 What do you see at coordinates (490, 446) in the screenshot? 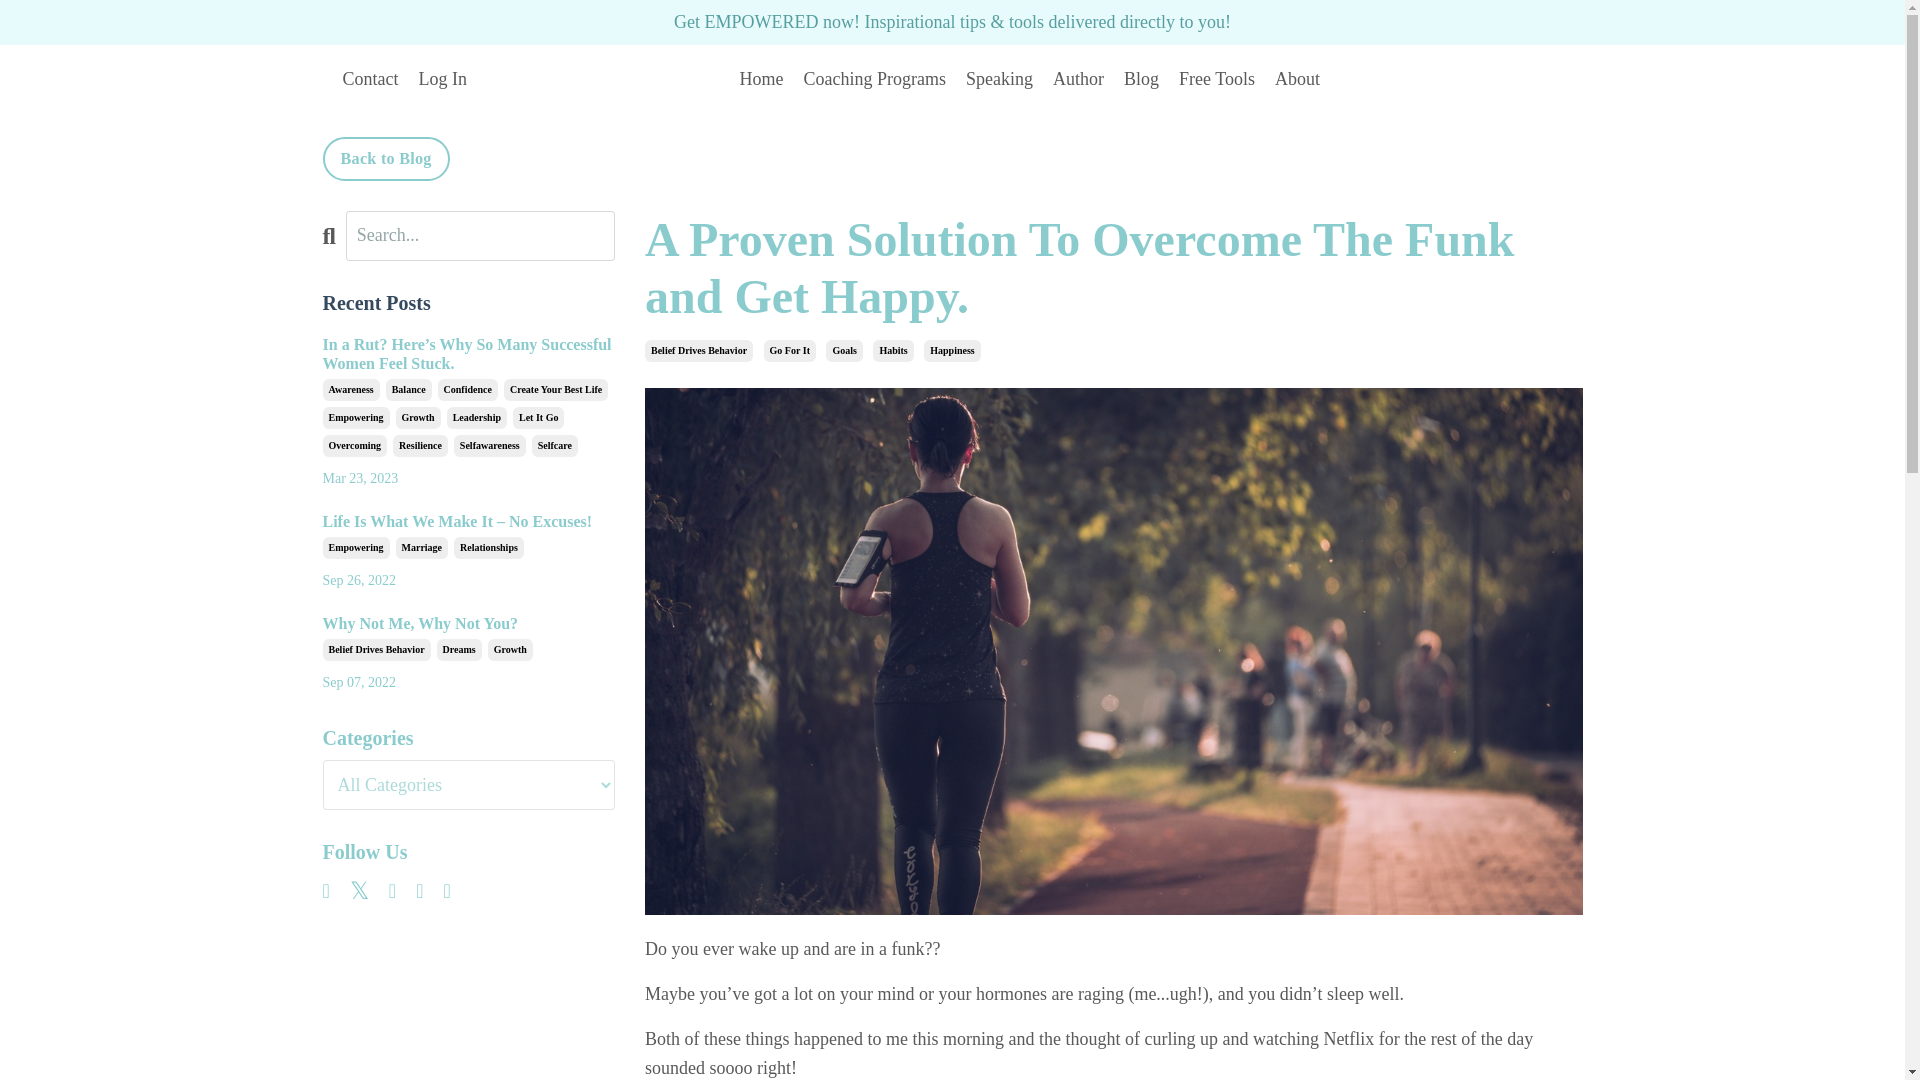
I see `Selfawareness` at bounding box center [490, 446].